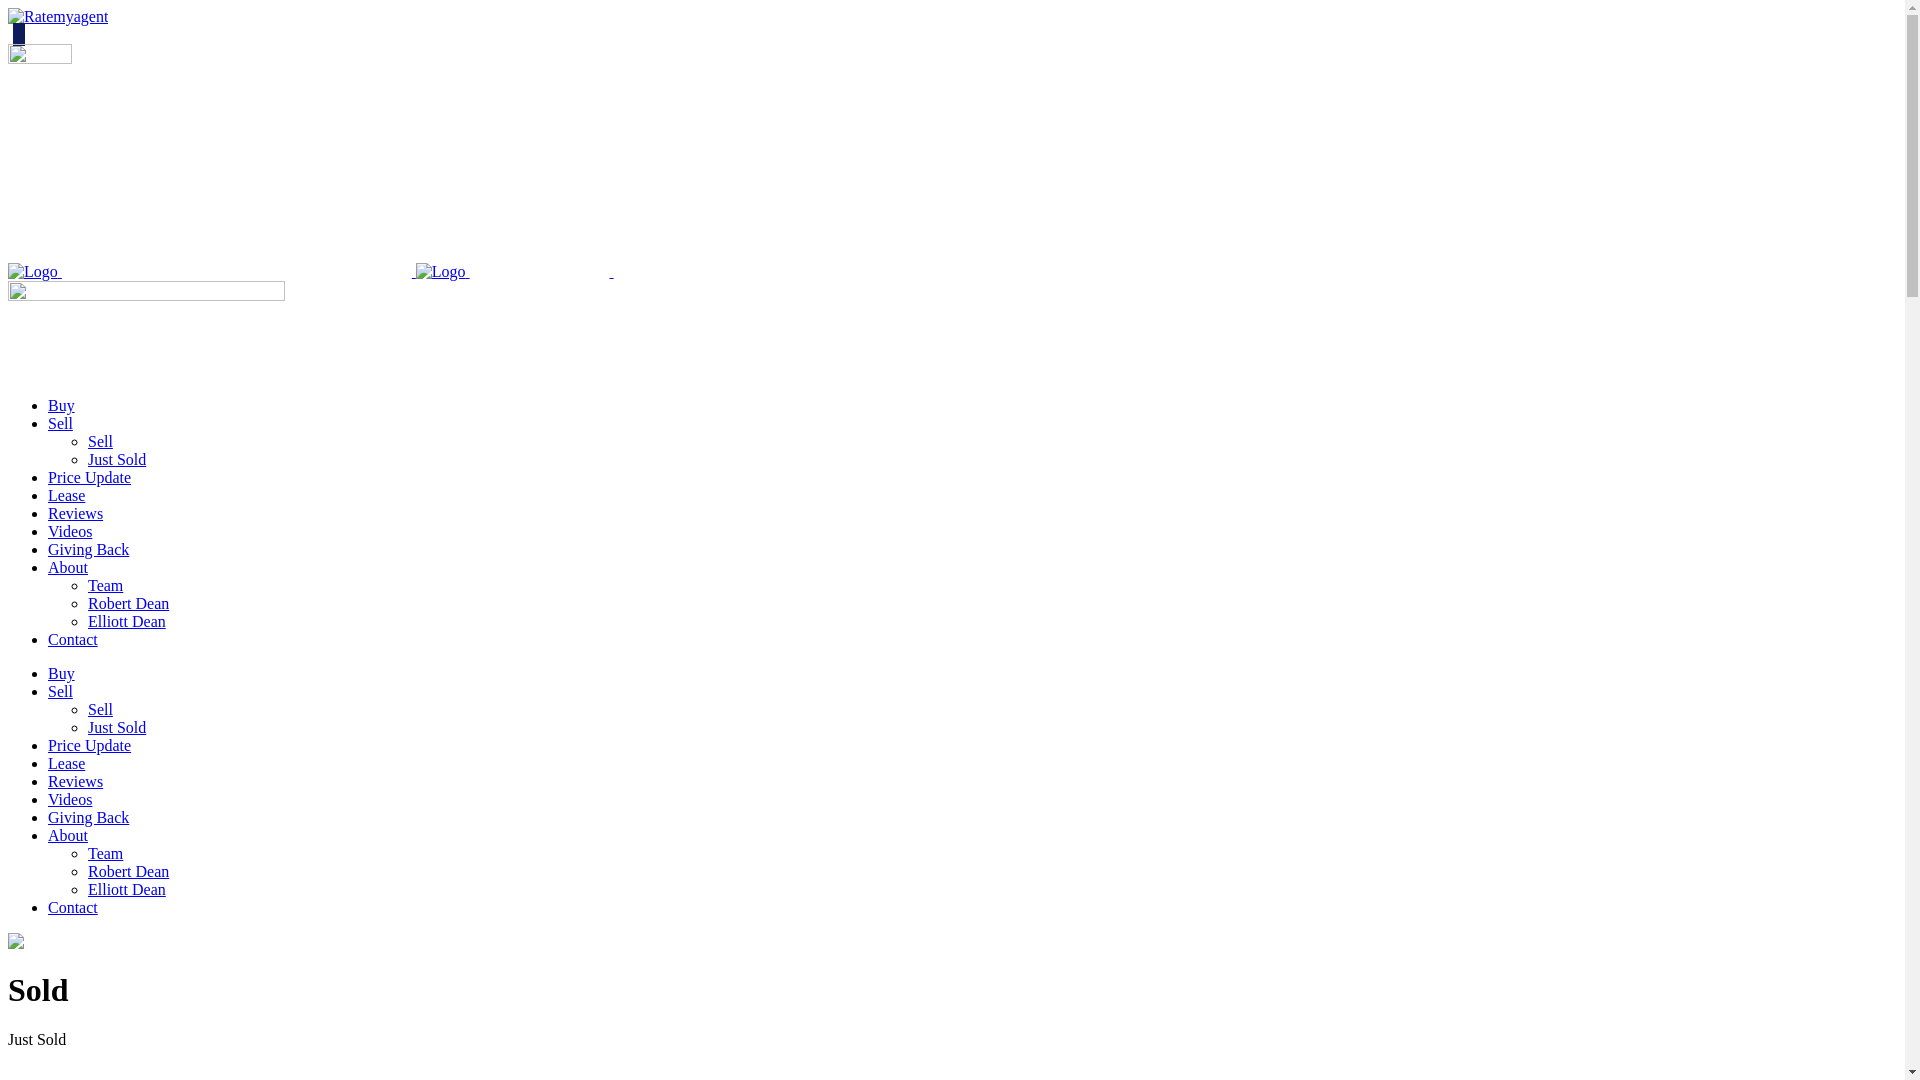 The height and width of the screenshot is (1080, 1920). Describe the element at coordinates (73, 908) in the screenshot. I see `Contact` at that location.